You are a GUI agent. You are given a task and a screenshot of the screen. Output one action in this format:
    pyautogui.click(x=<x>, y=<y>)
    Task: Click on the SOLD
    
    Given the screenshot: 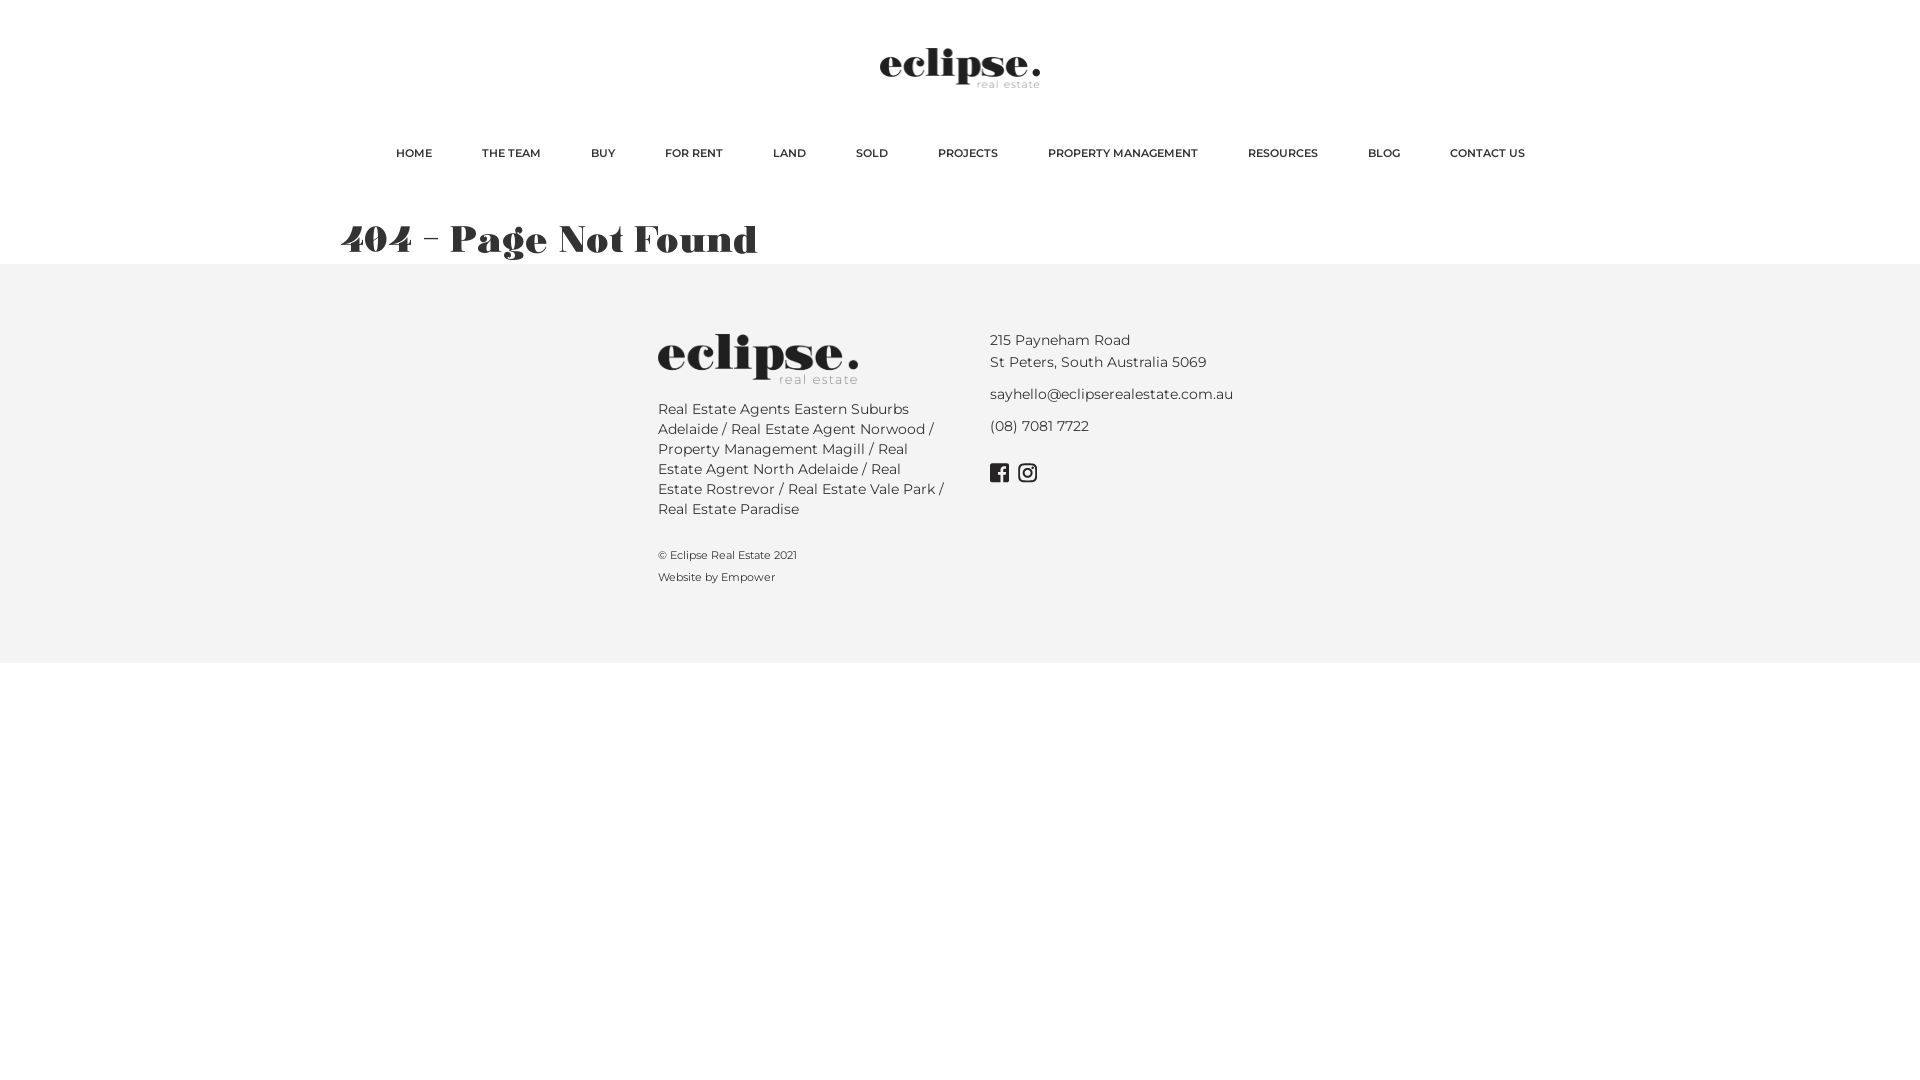 What is the action you would take?
    pyautogui.click(x=871, y=153)
    